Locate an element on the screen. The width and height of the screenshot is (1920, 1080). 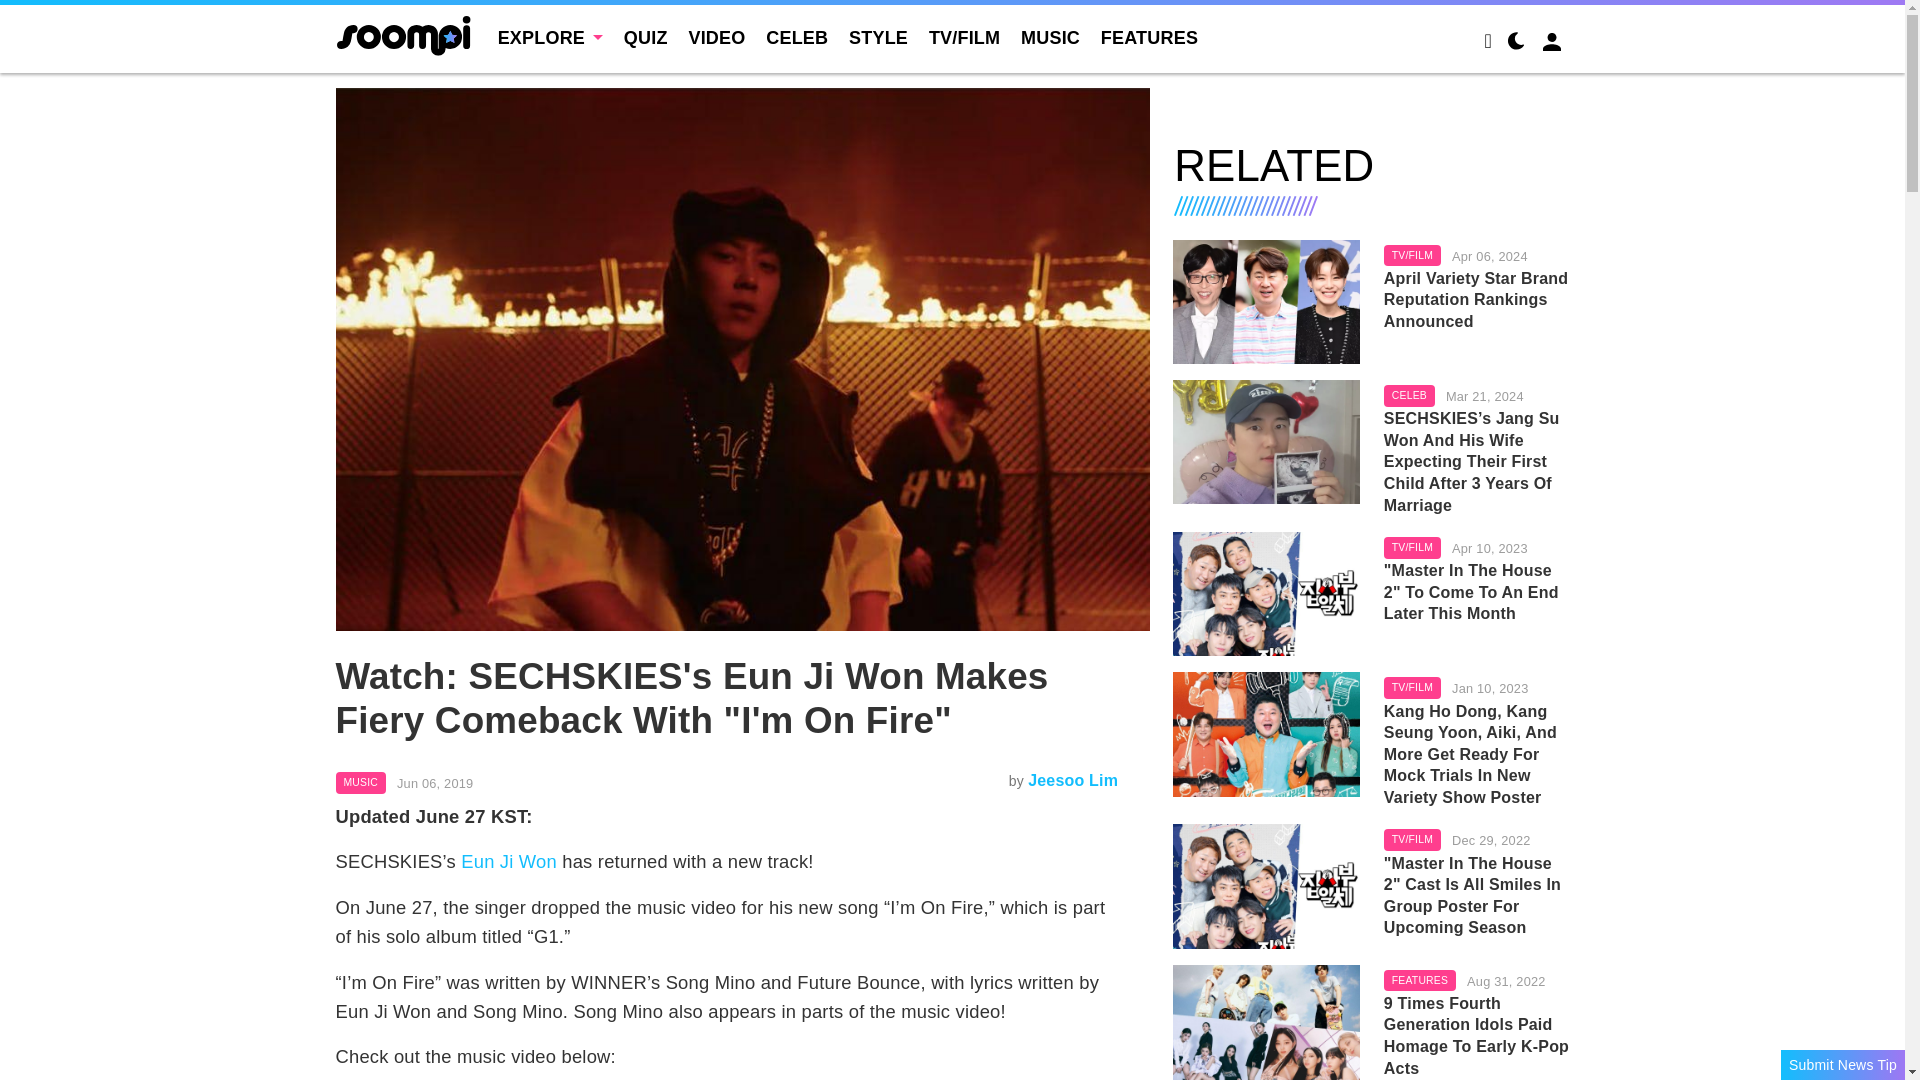
Music is located at coordinates (360, 782).